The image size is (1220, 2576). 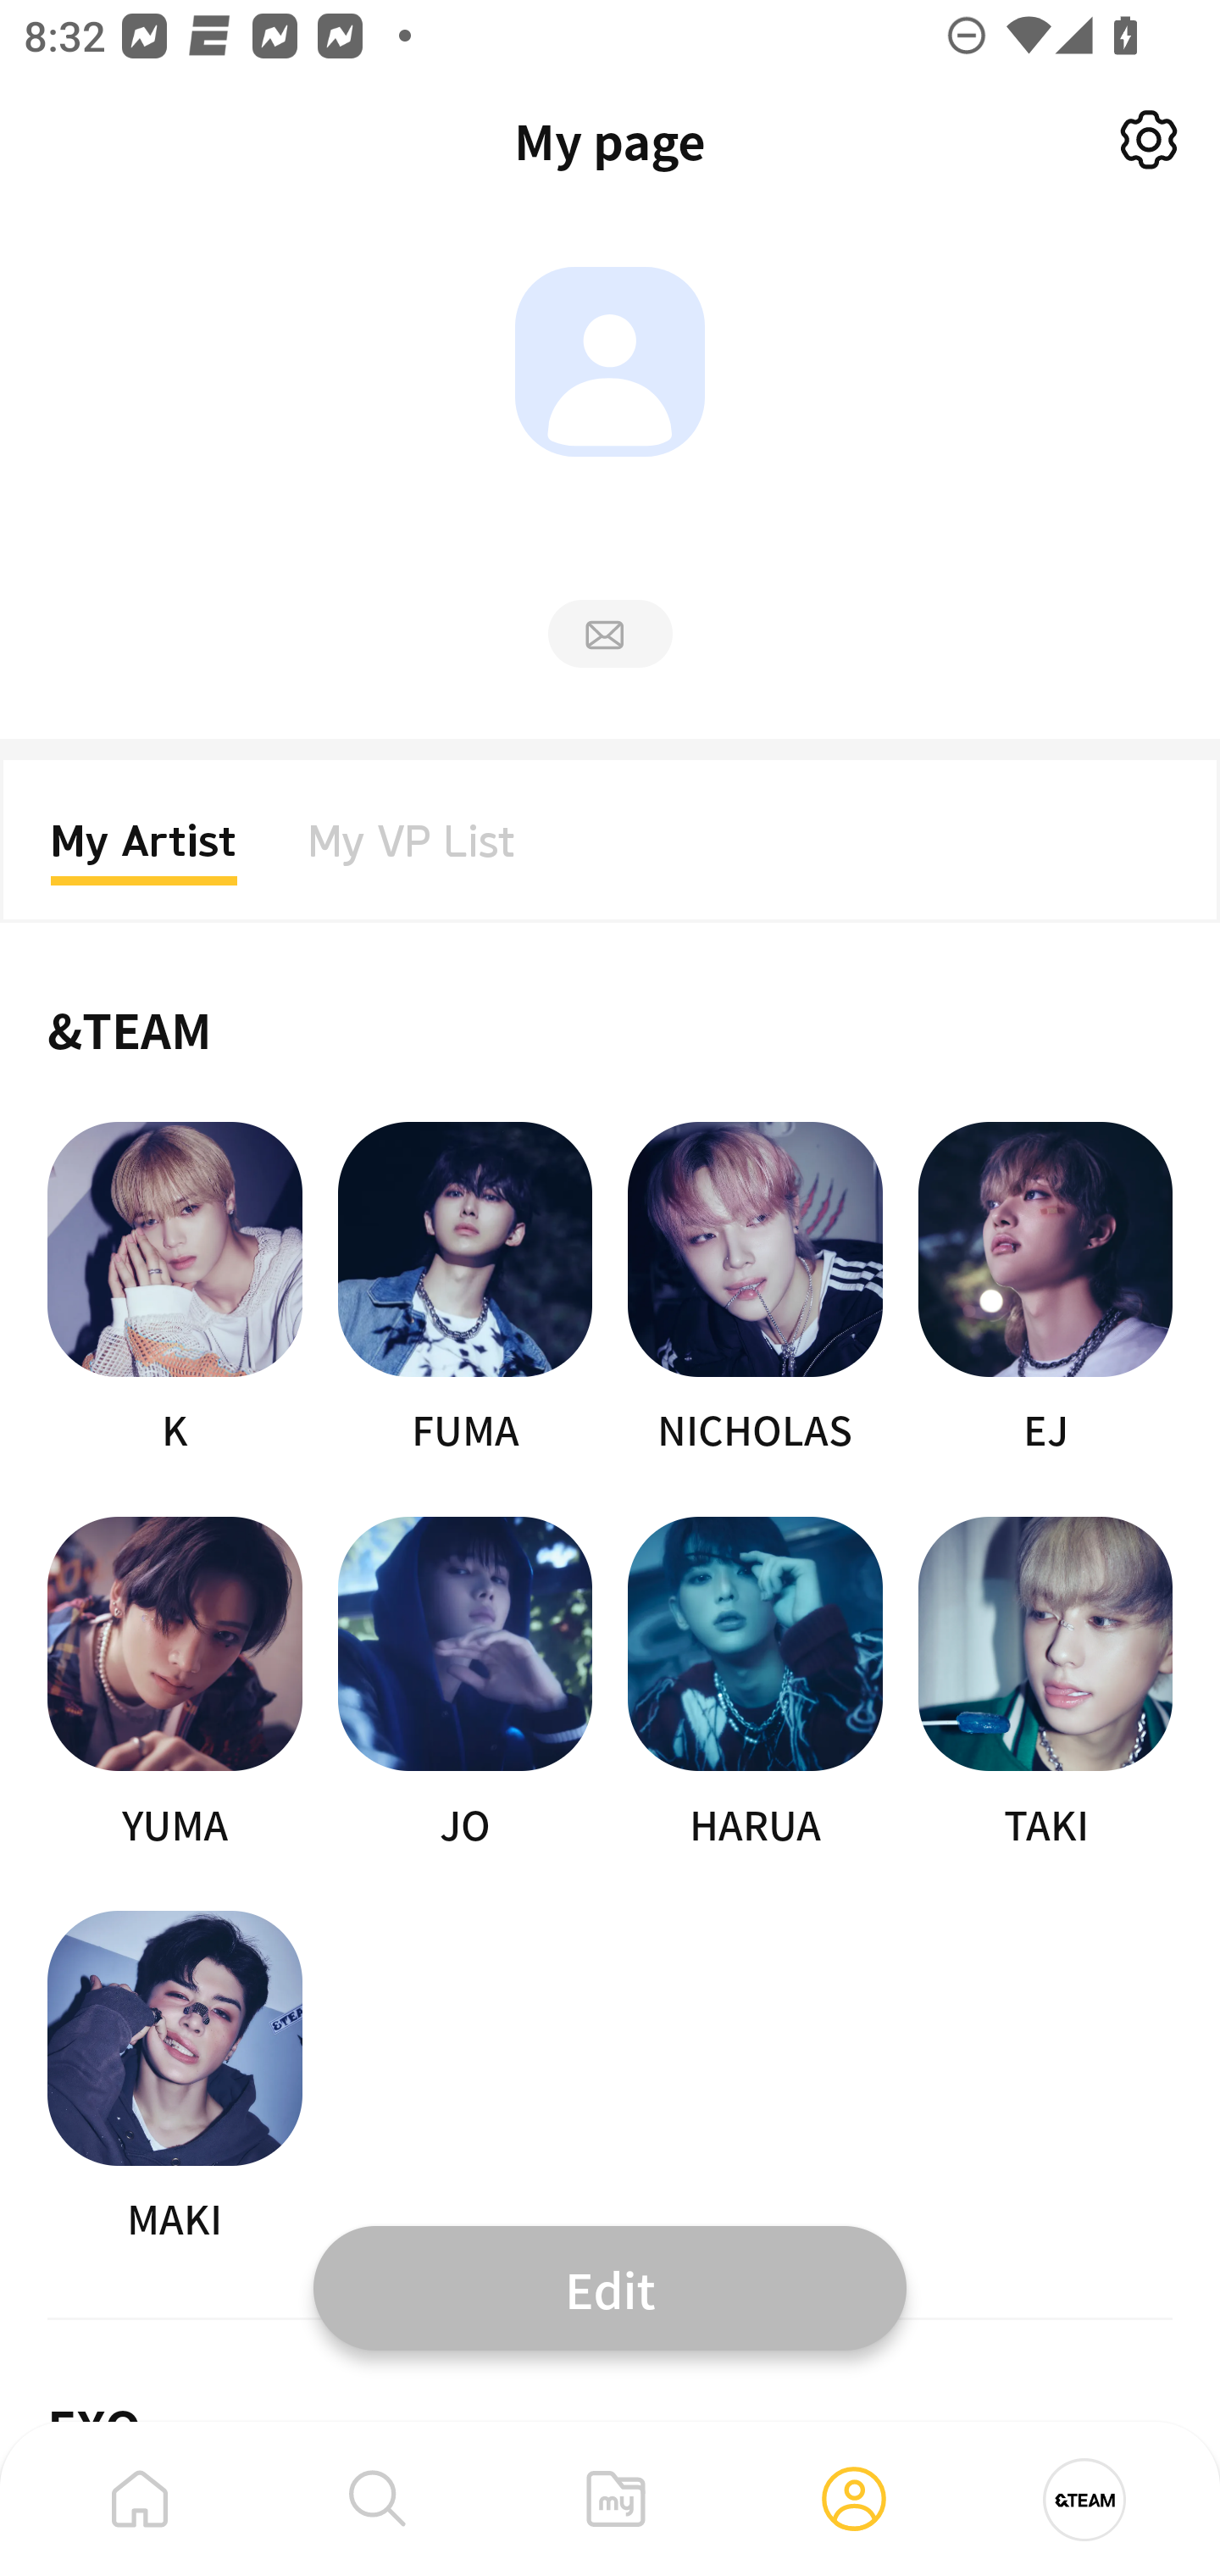 I want to click on TAKI, so click(x=1045, y=1685).